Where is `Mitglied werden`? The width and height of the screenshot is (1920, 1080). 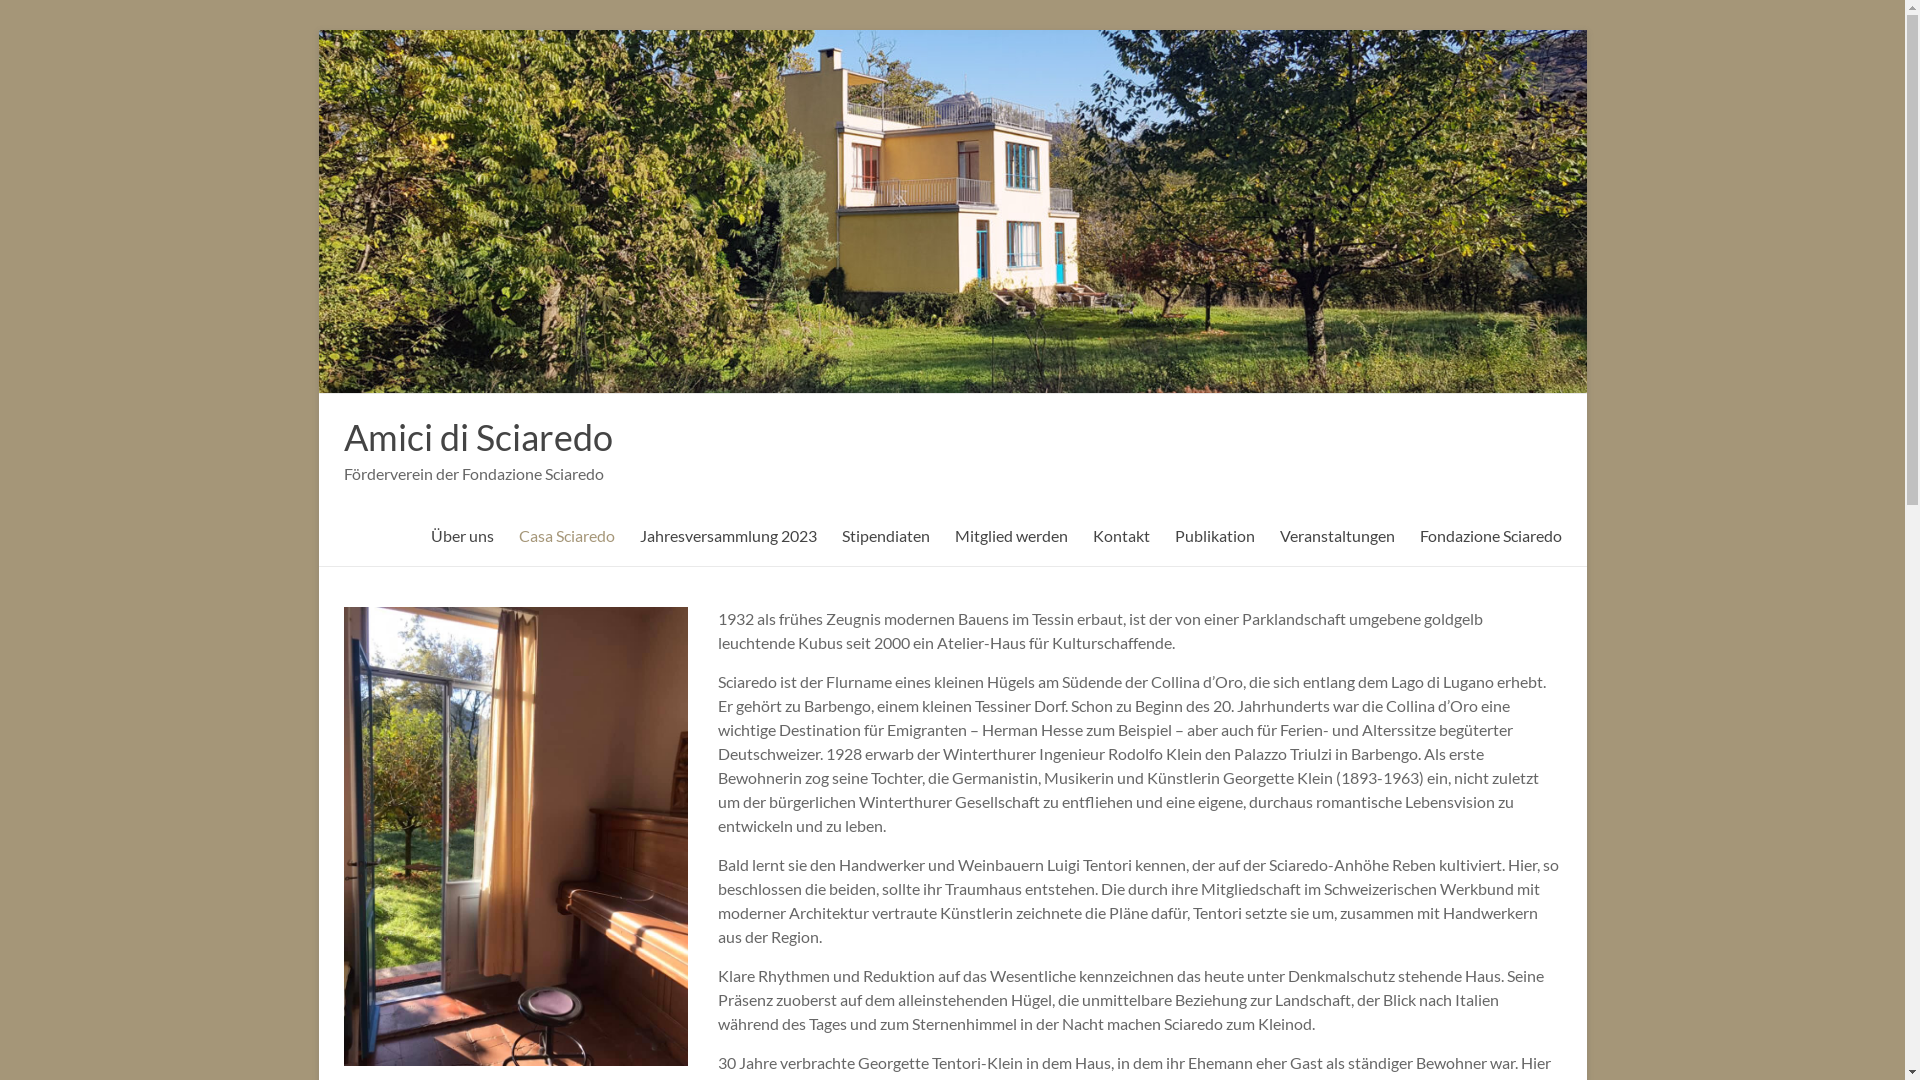
Mitglied werden is located at coordinates (1010, 536).